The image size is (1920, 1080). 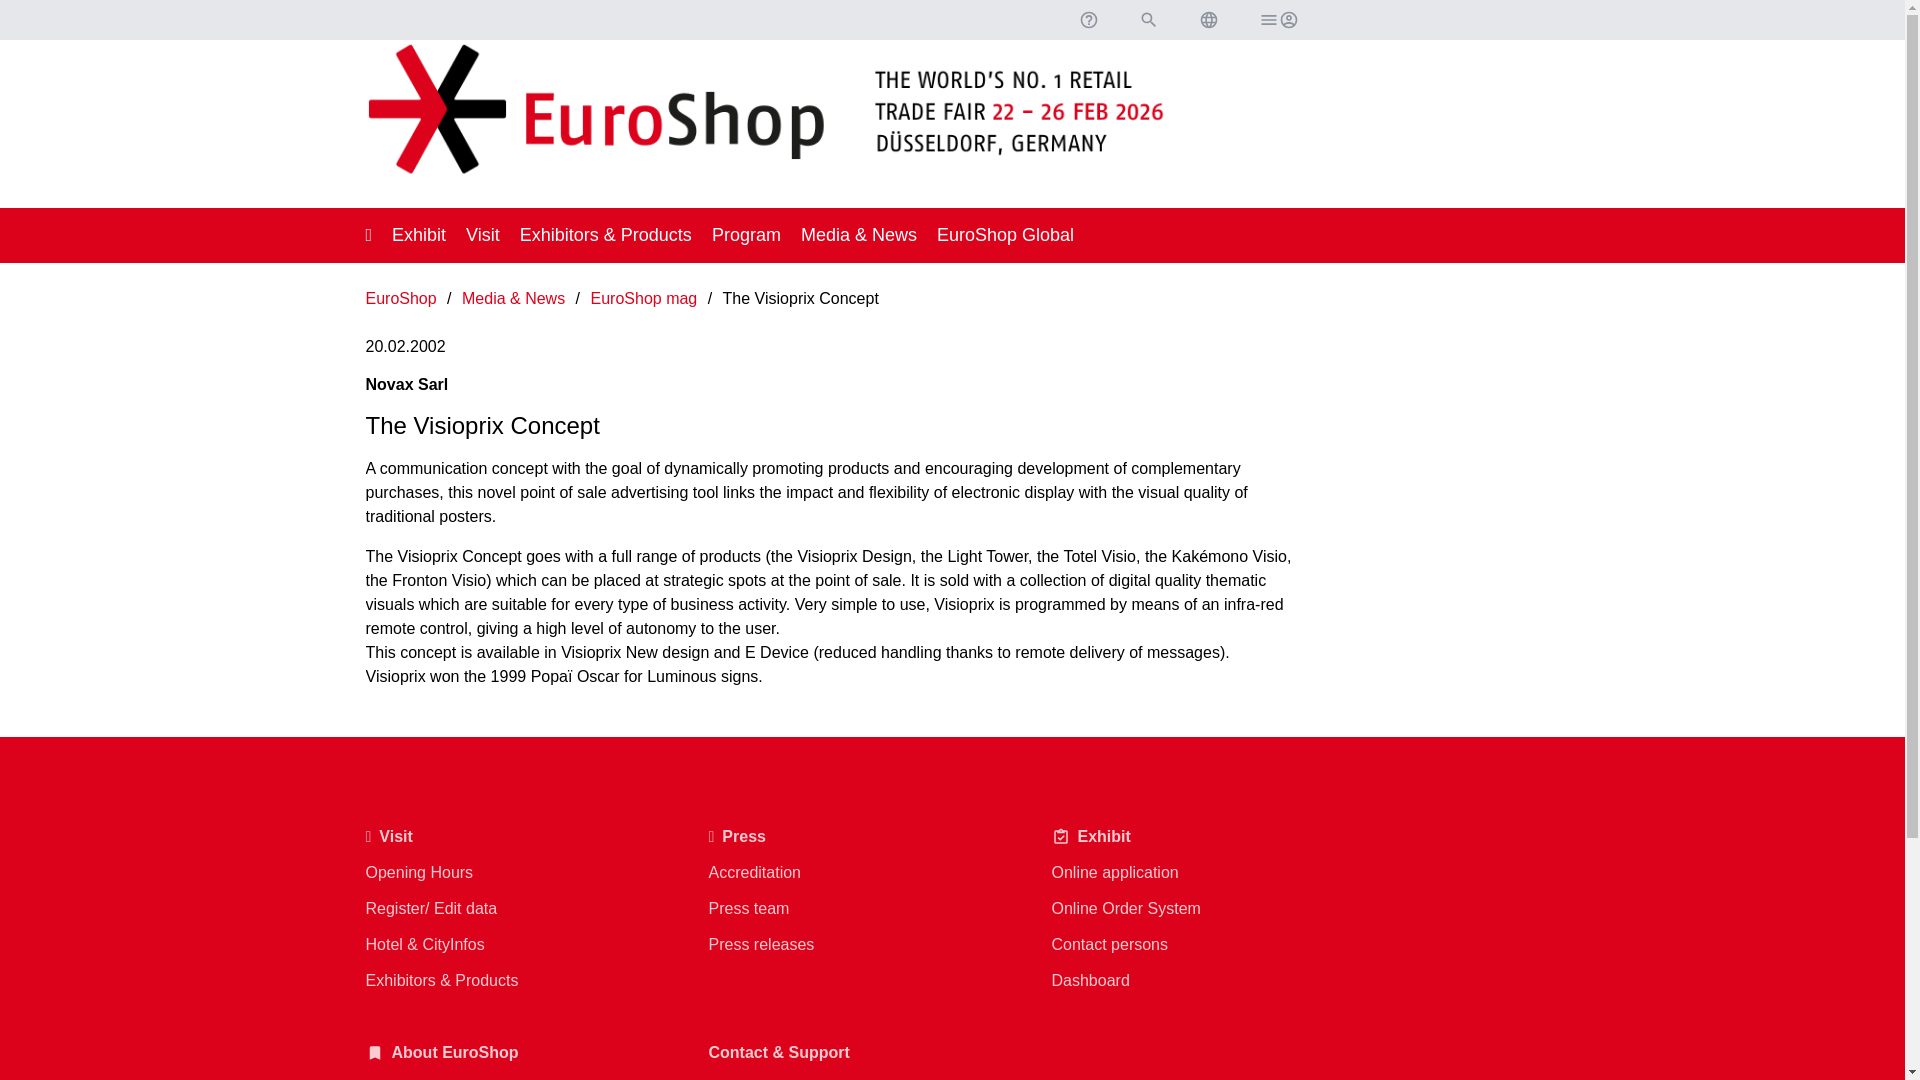 What do you see at coordinates (1208, 20) in the screenshot?
I see `ENGLISH` at bounding box center [1208, 20].